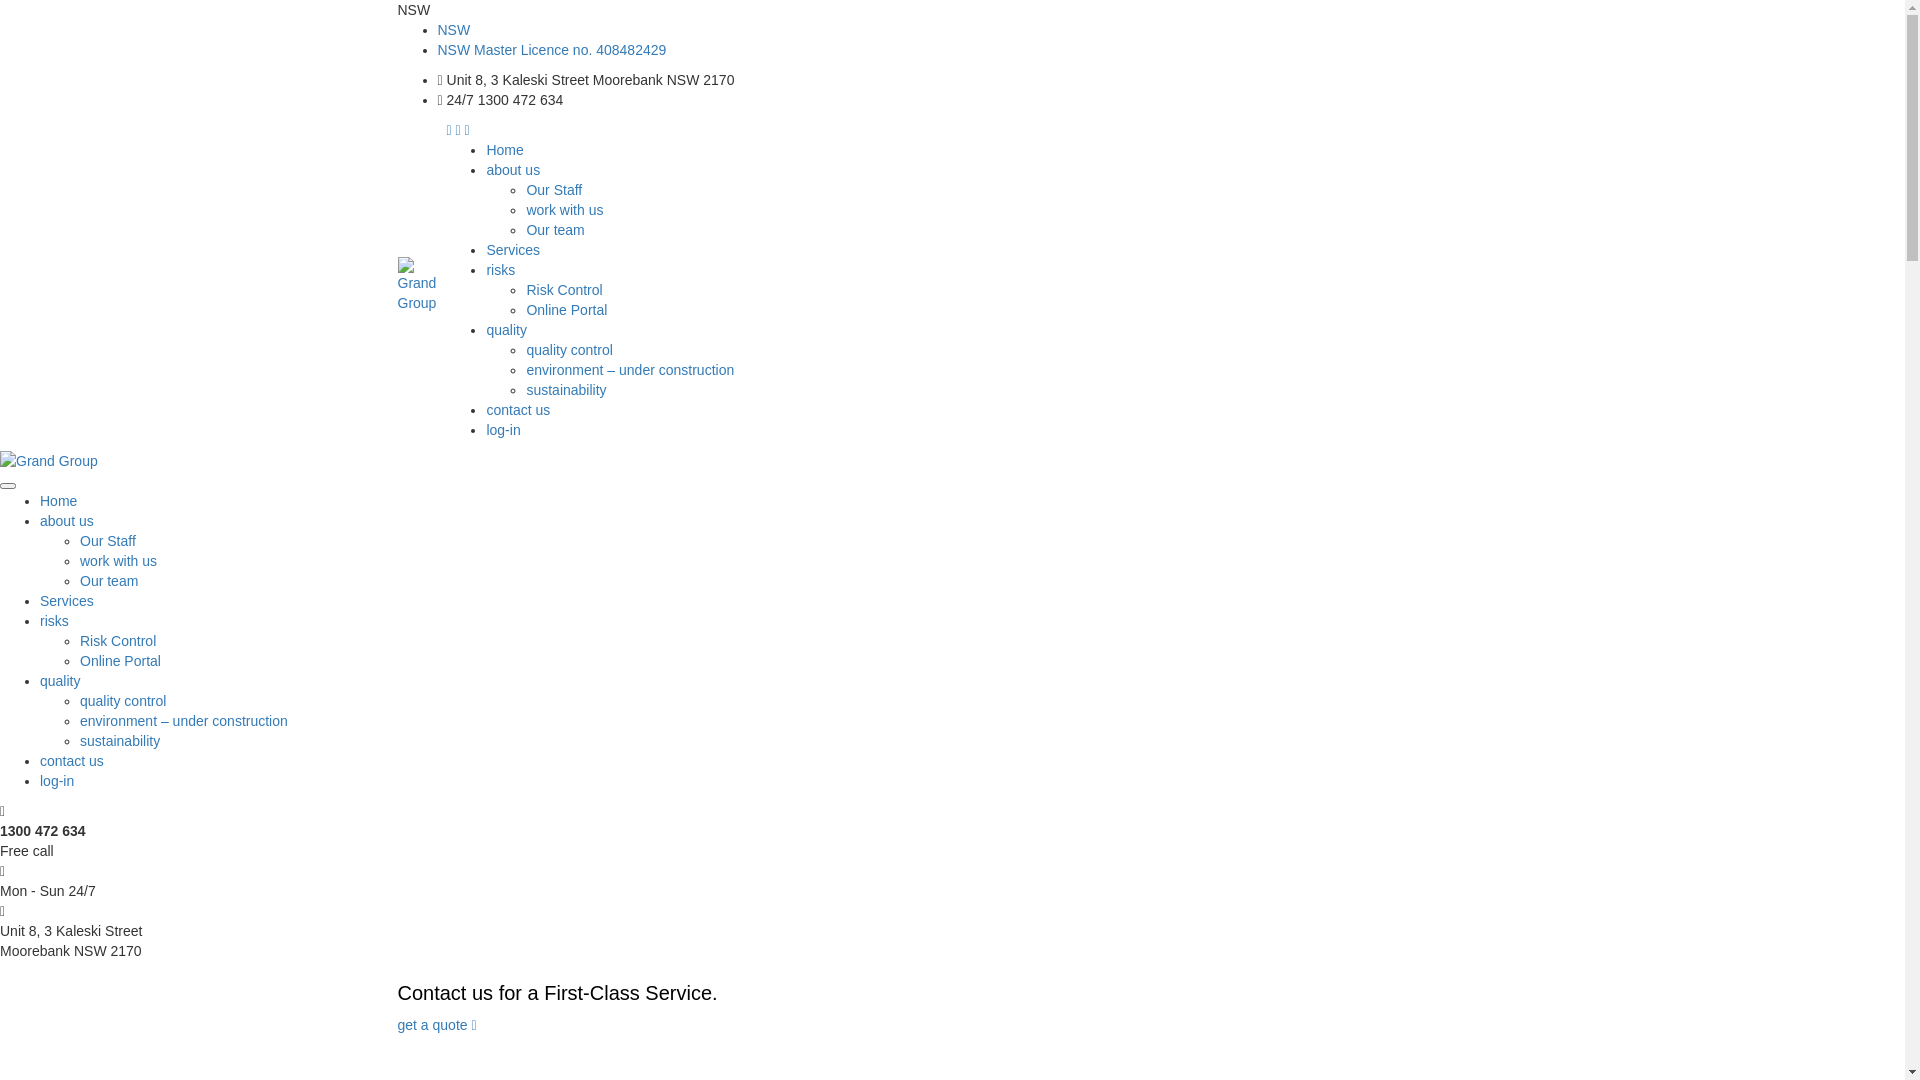 The width and height of the screenshot is (1920, 1080). Describe the element at coordinates (58, 500) in the screenshot. I see `Home` at that location.